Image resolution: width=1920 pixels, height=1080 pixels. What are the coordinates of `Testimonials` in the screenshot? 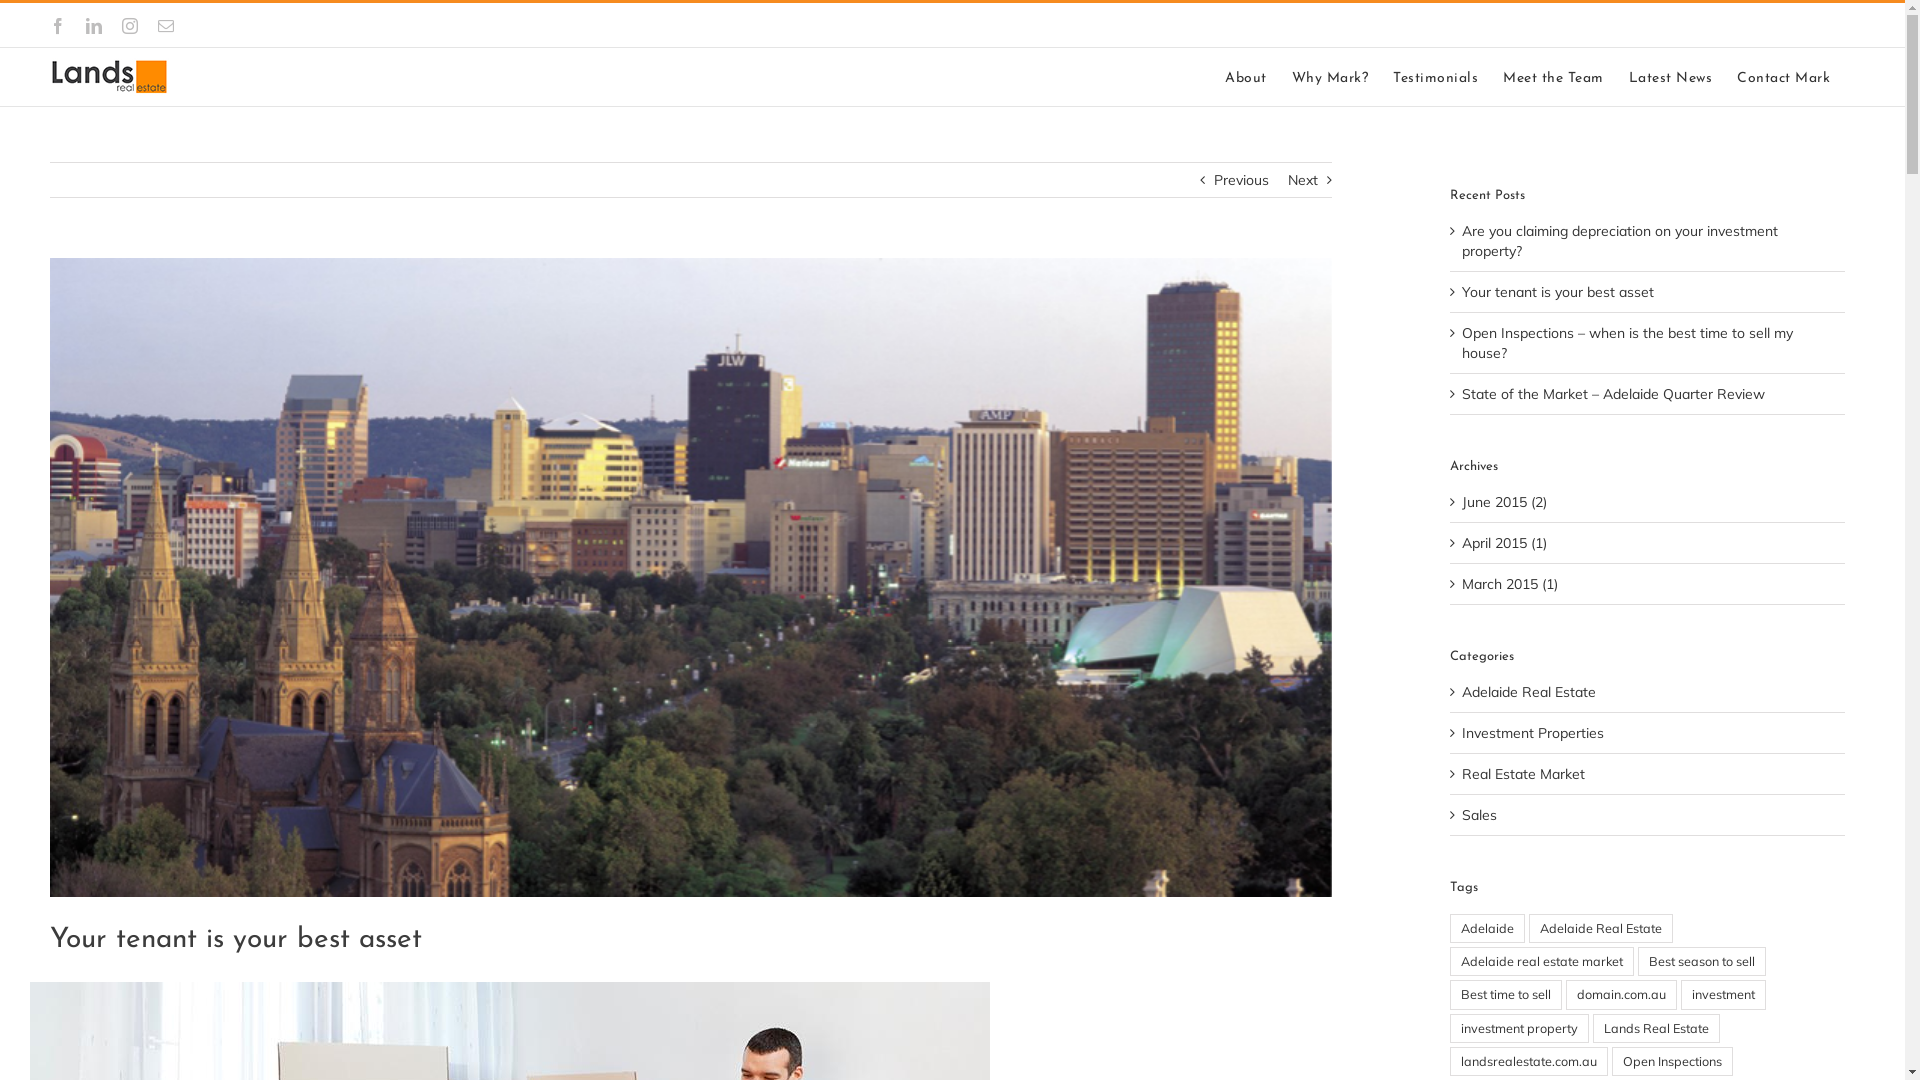 It's located at (1436, 77).